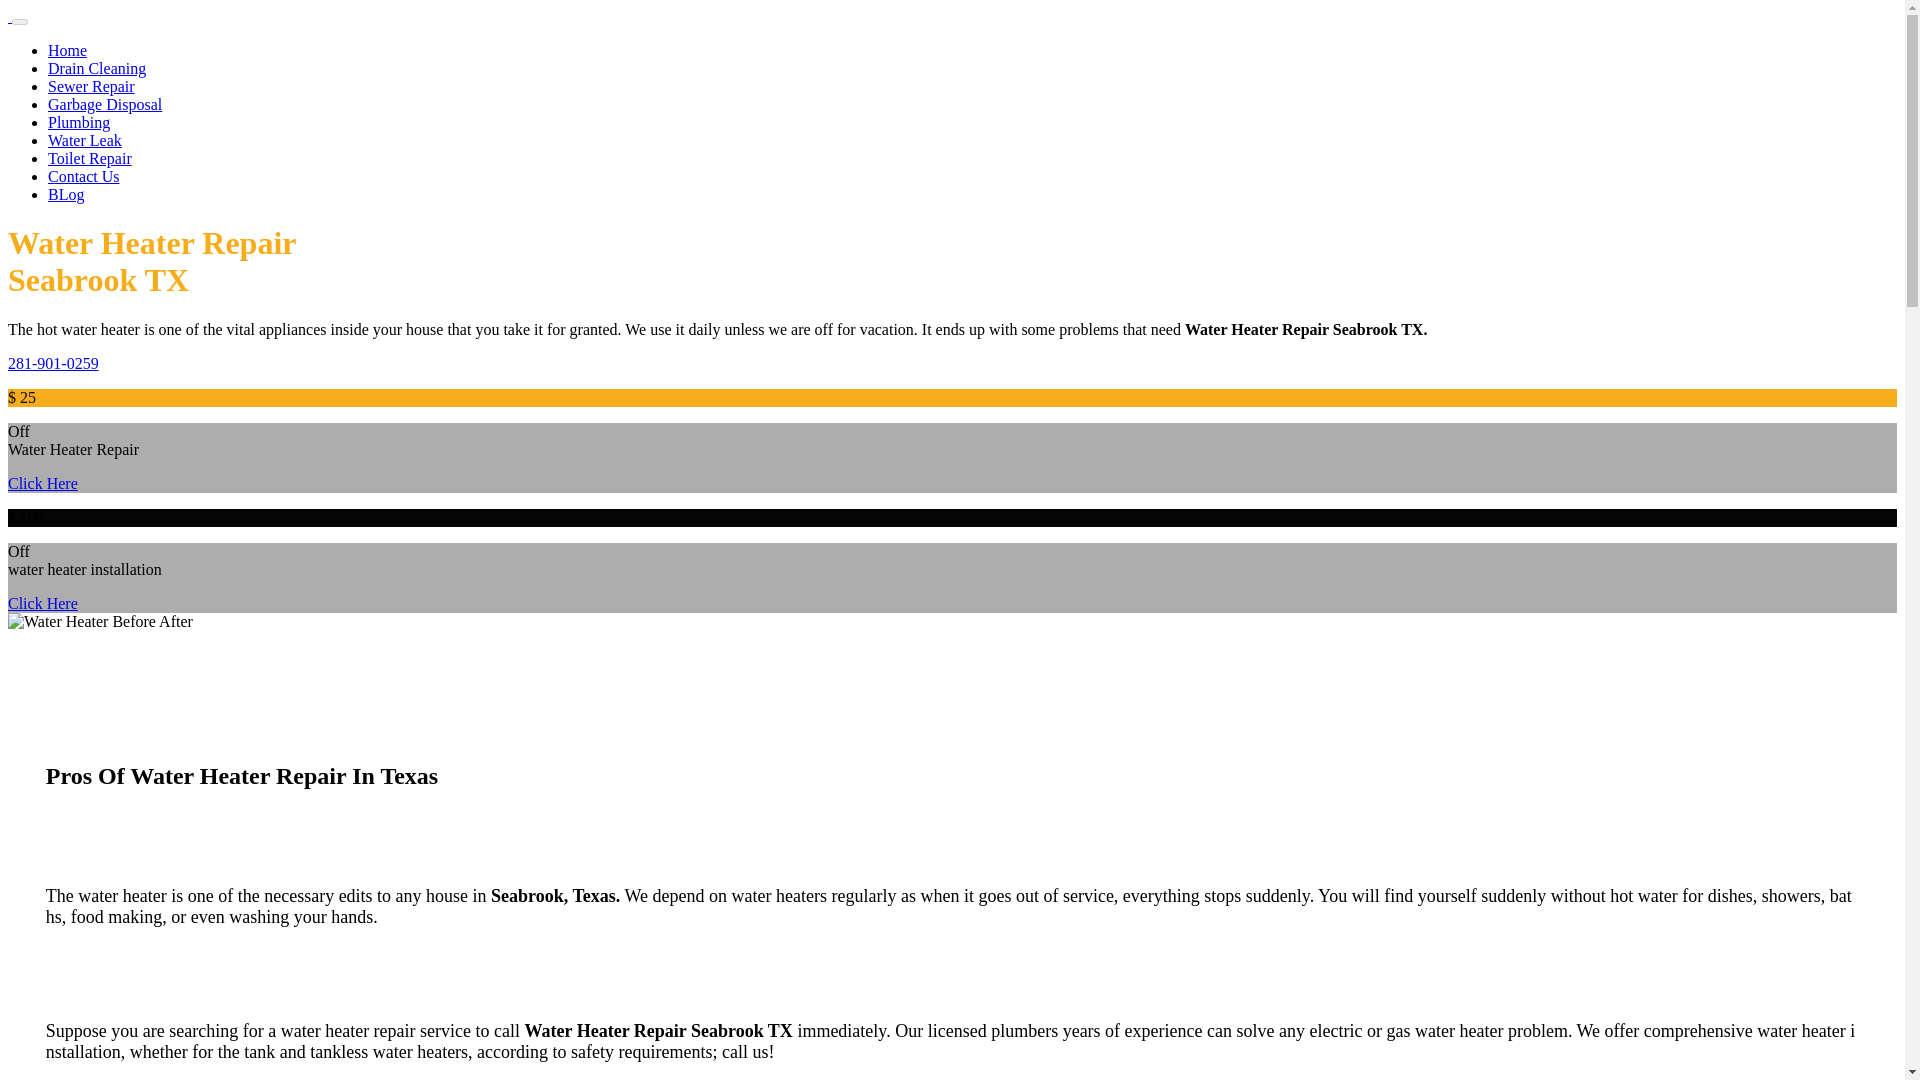 The height and width of the screenshot is (1080, 1920). What do you see at coordinates (85, 140) in the screenshot?
I see `Water Leak` at bounding box center [85, 140].